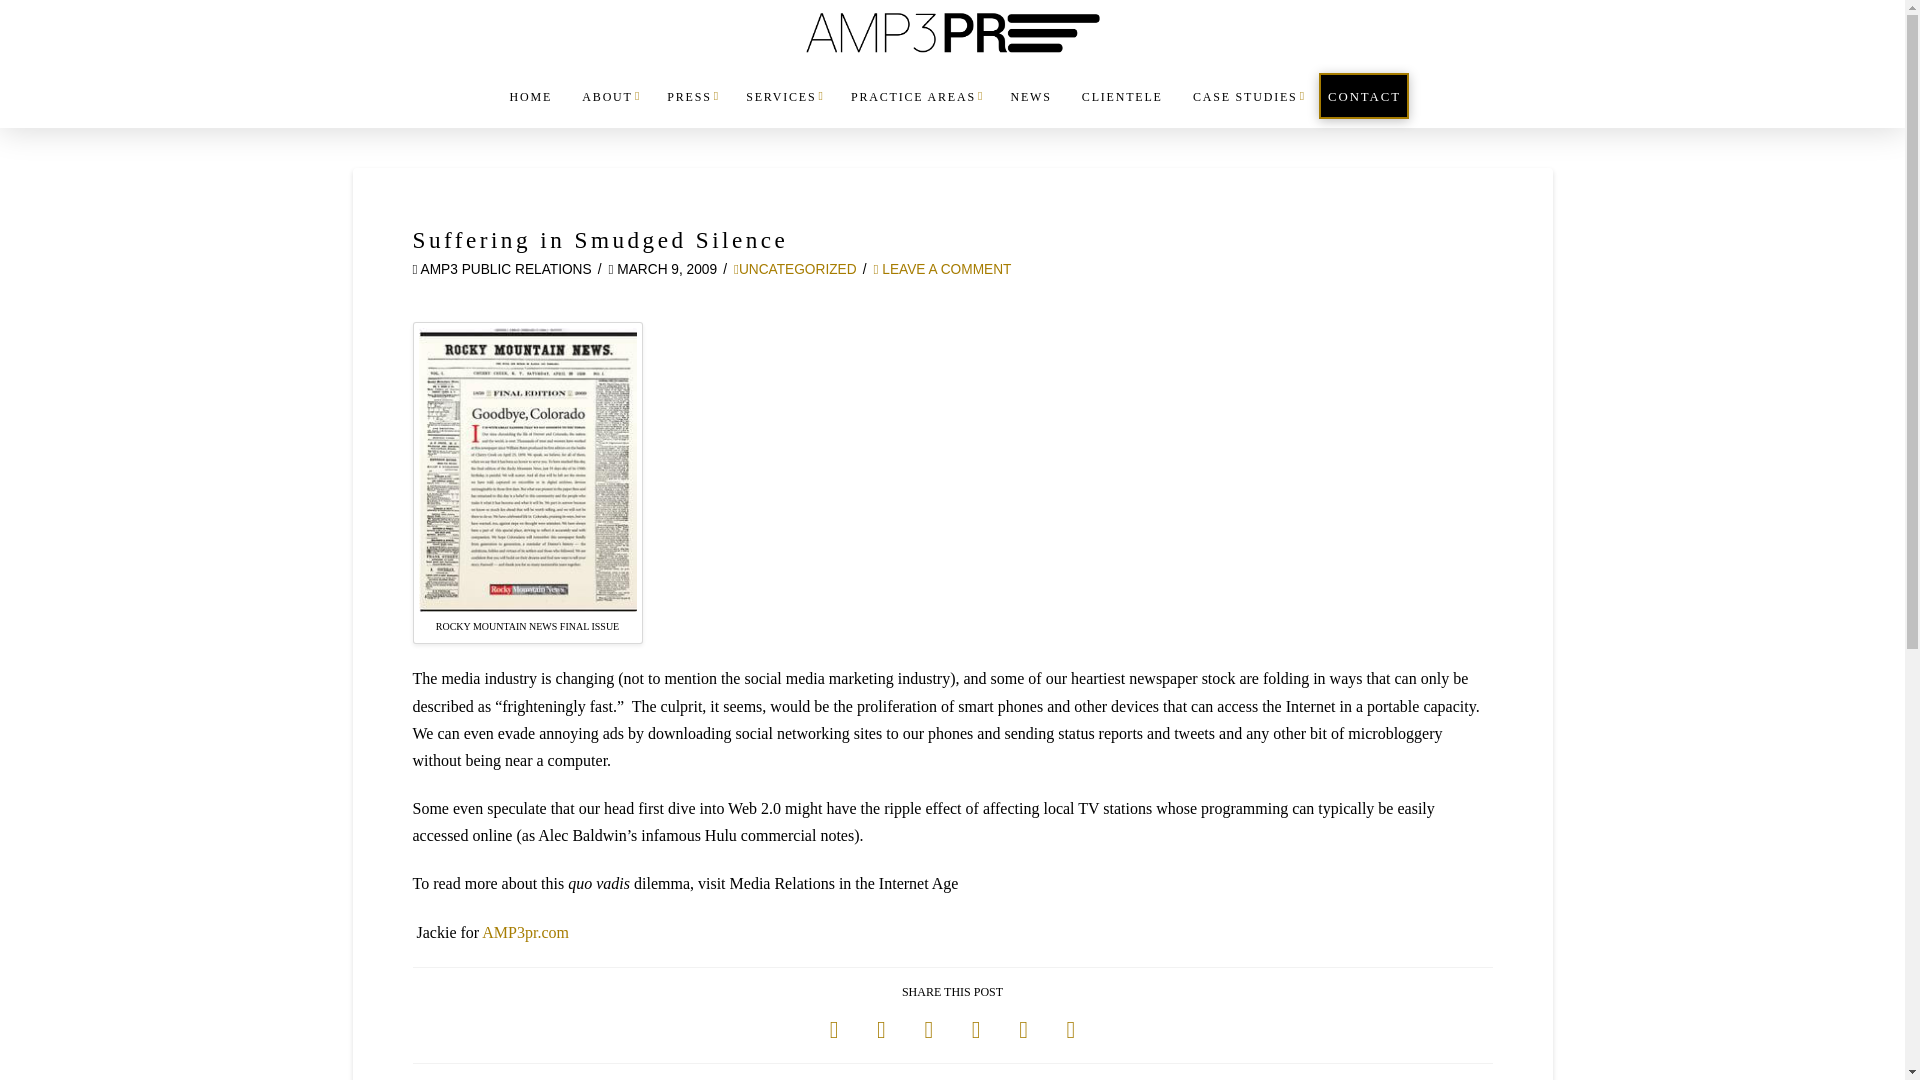 The height and width of the screenshot is (1080, 1920). Describe the element at coordinates (928, 1030) in the screenshot. I see `Share on LinkedIn` at that location.